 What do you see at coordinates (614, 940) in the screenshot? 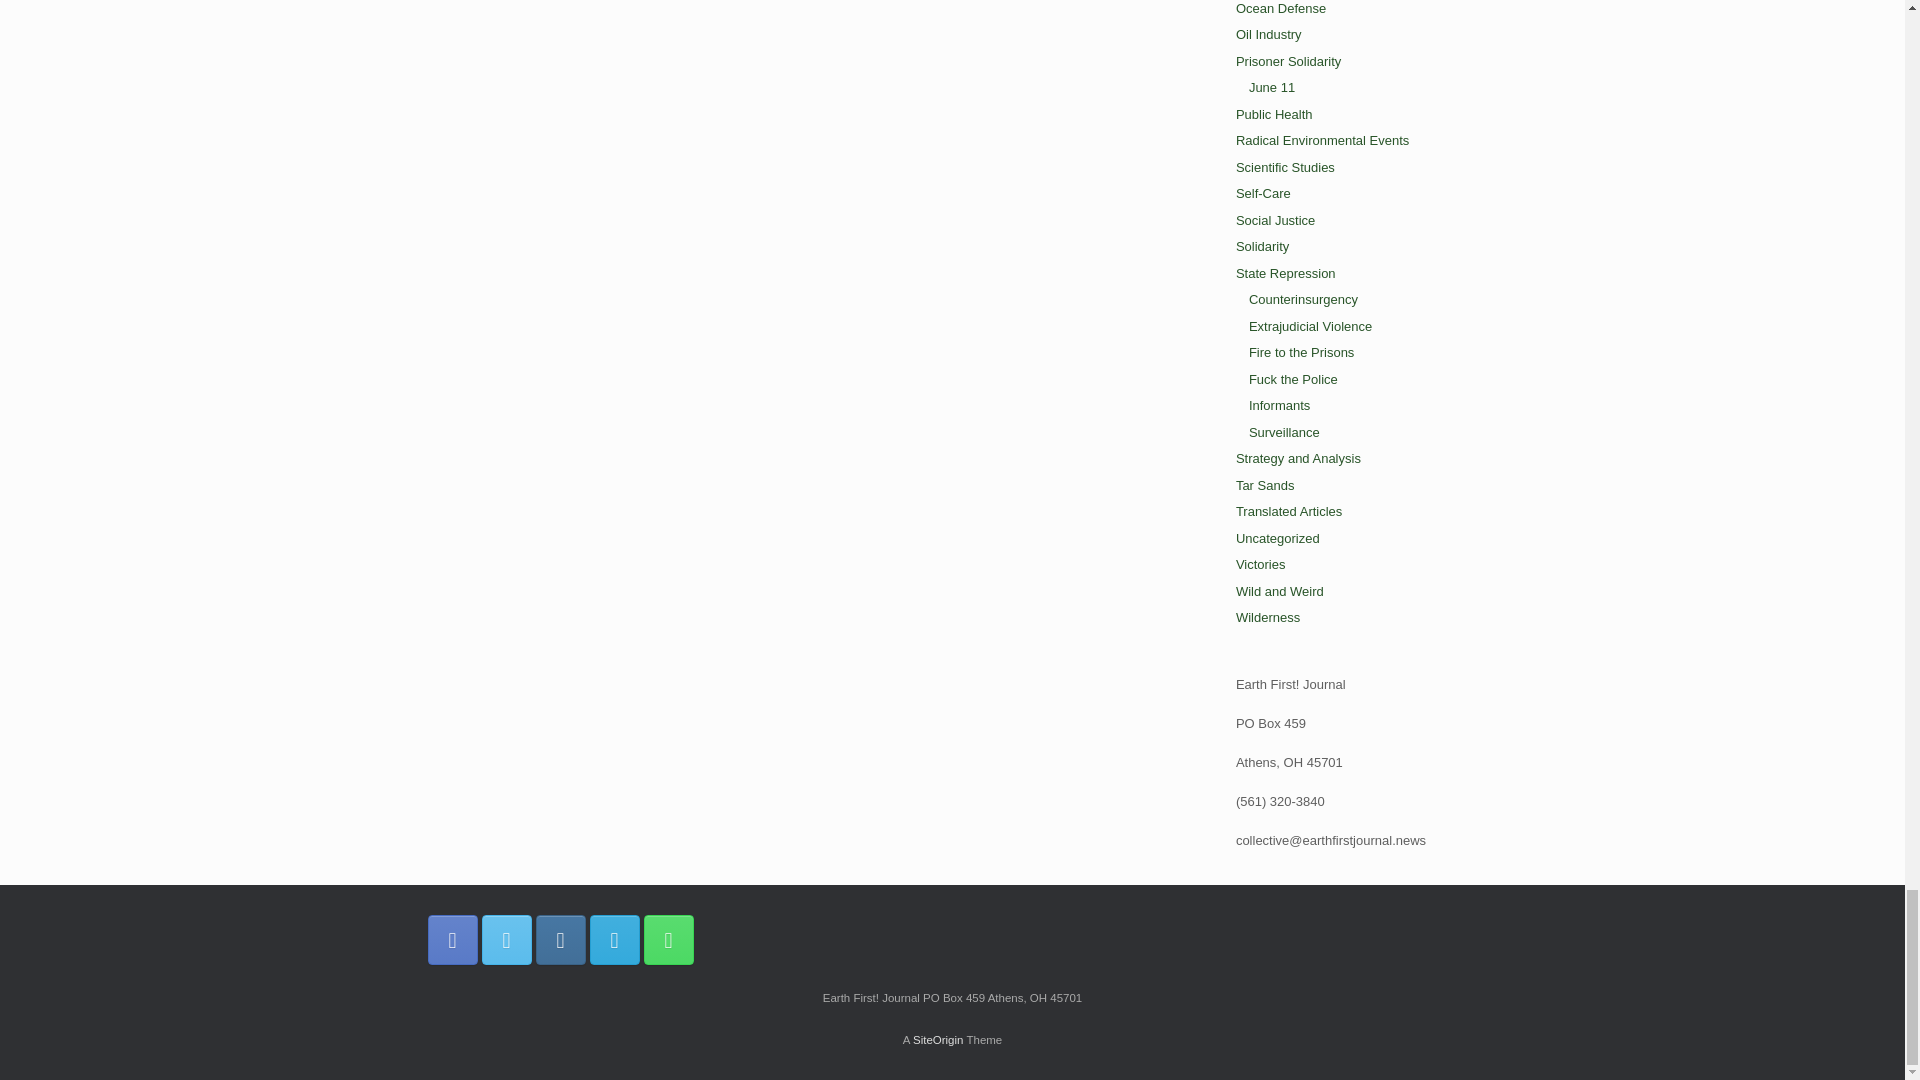
I see `Earth First! Journal Email` at bounding box center [614, 940].